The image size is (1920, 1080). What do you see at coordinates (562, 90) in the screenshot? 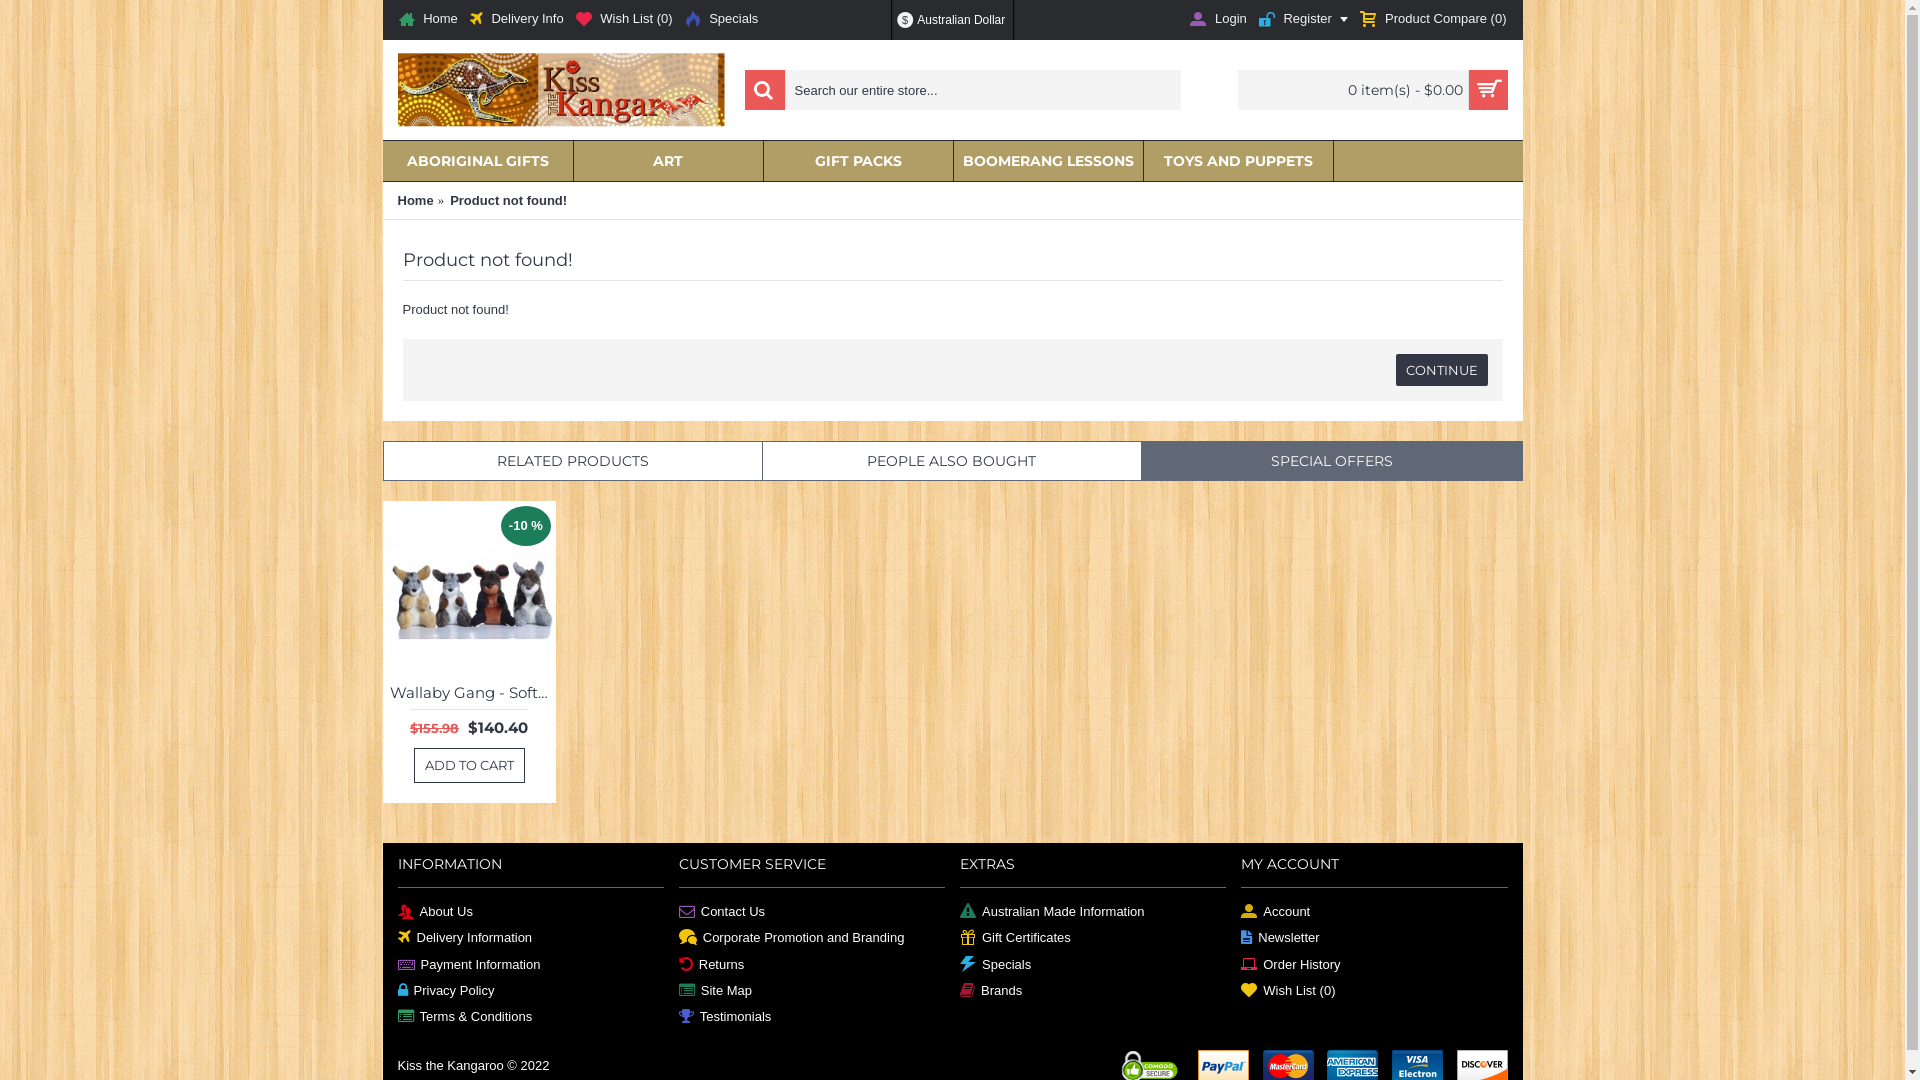
I see `Kiss the Kangaroo` at bounding box center [562, 90].